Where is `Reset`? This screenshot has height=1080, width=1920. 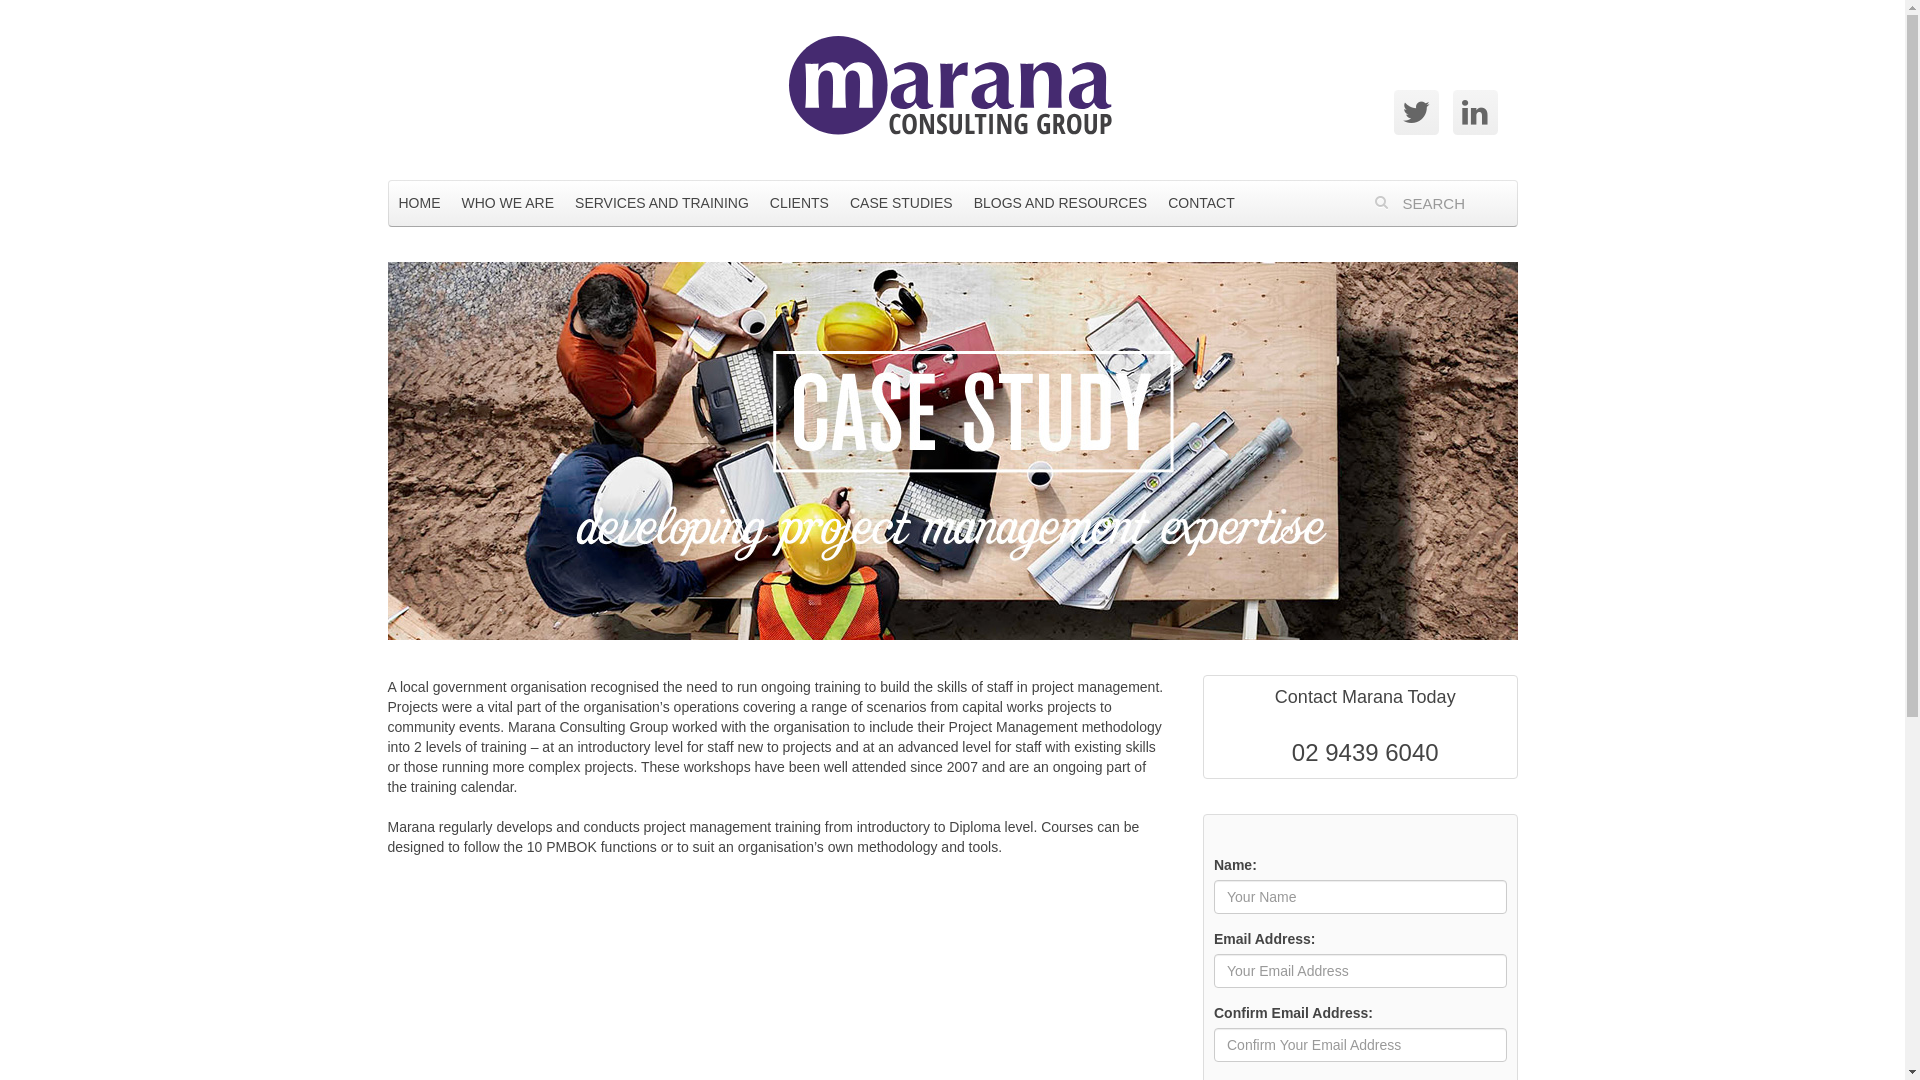
Reset is located at coordinates (15, 15).